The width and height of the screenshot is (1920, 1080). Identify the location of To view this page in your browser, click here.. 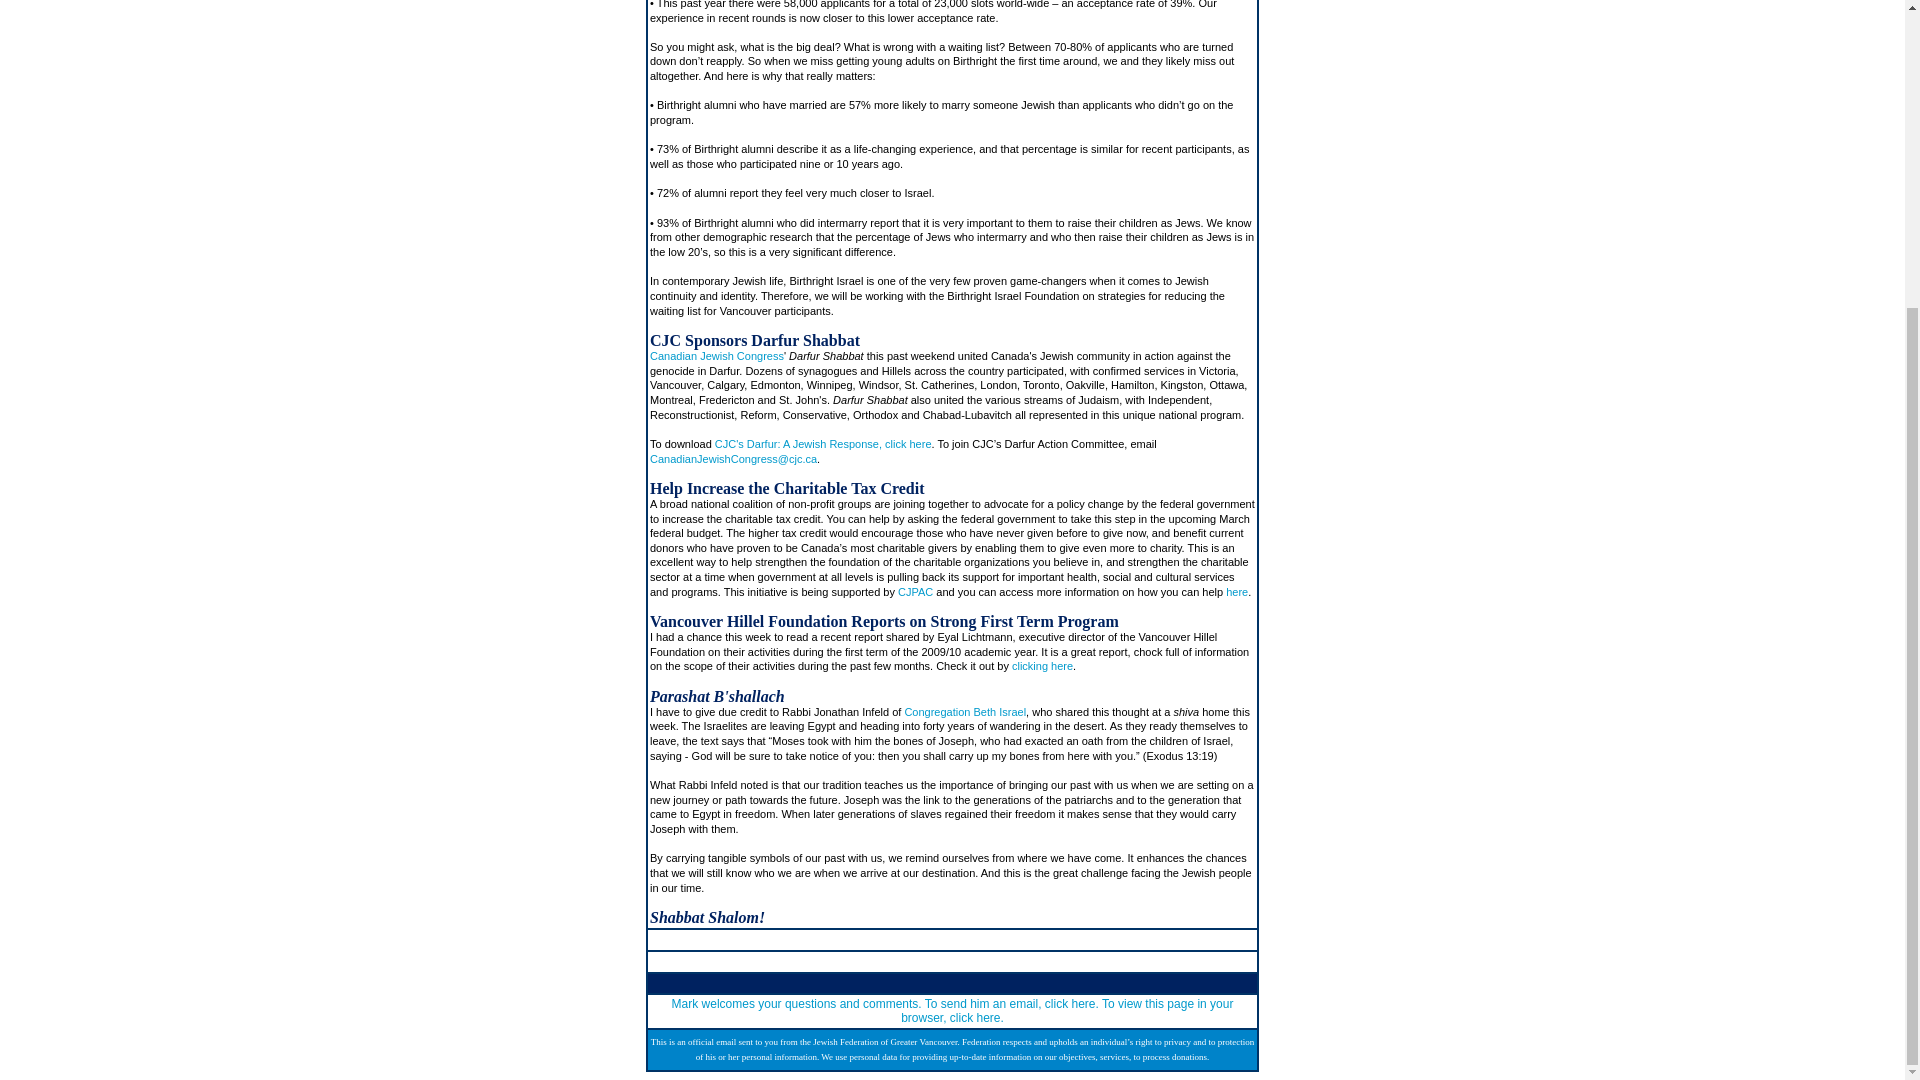
(1066, 1011).